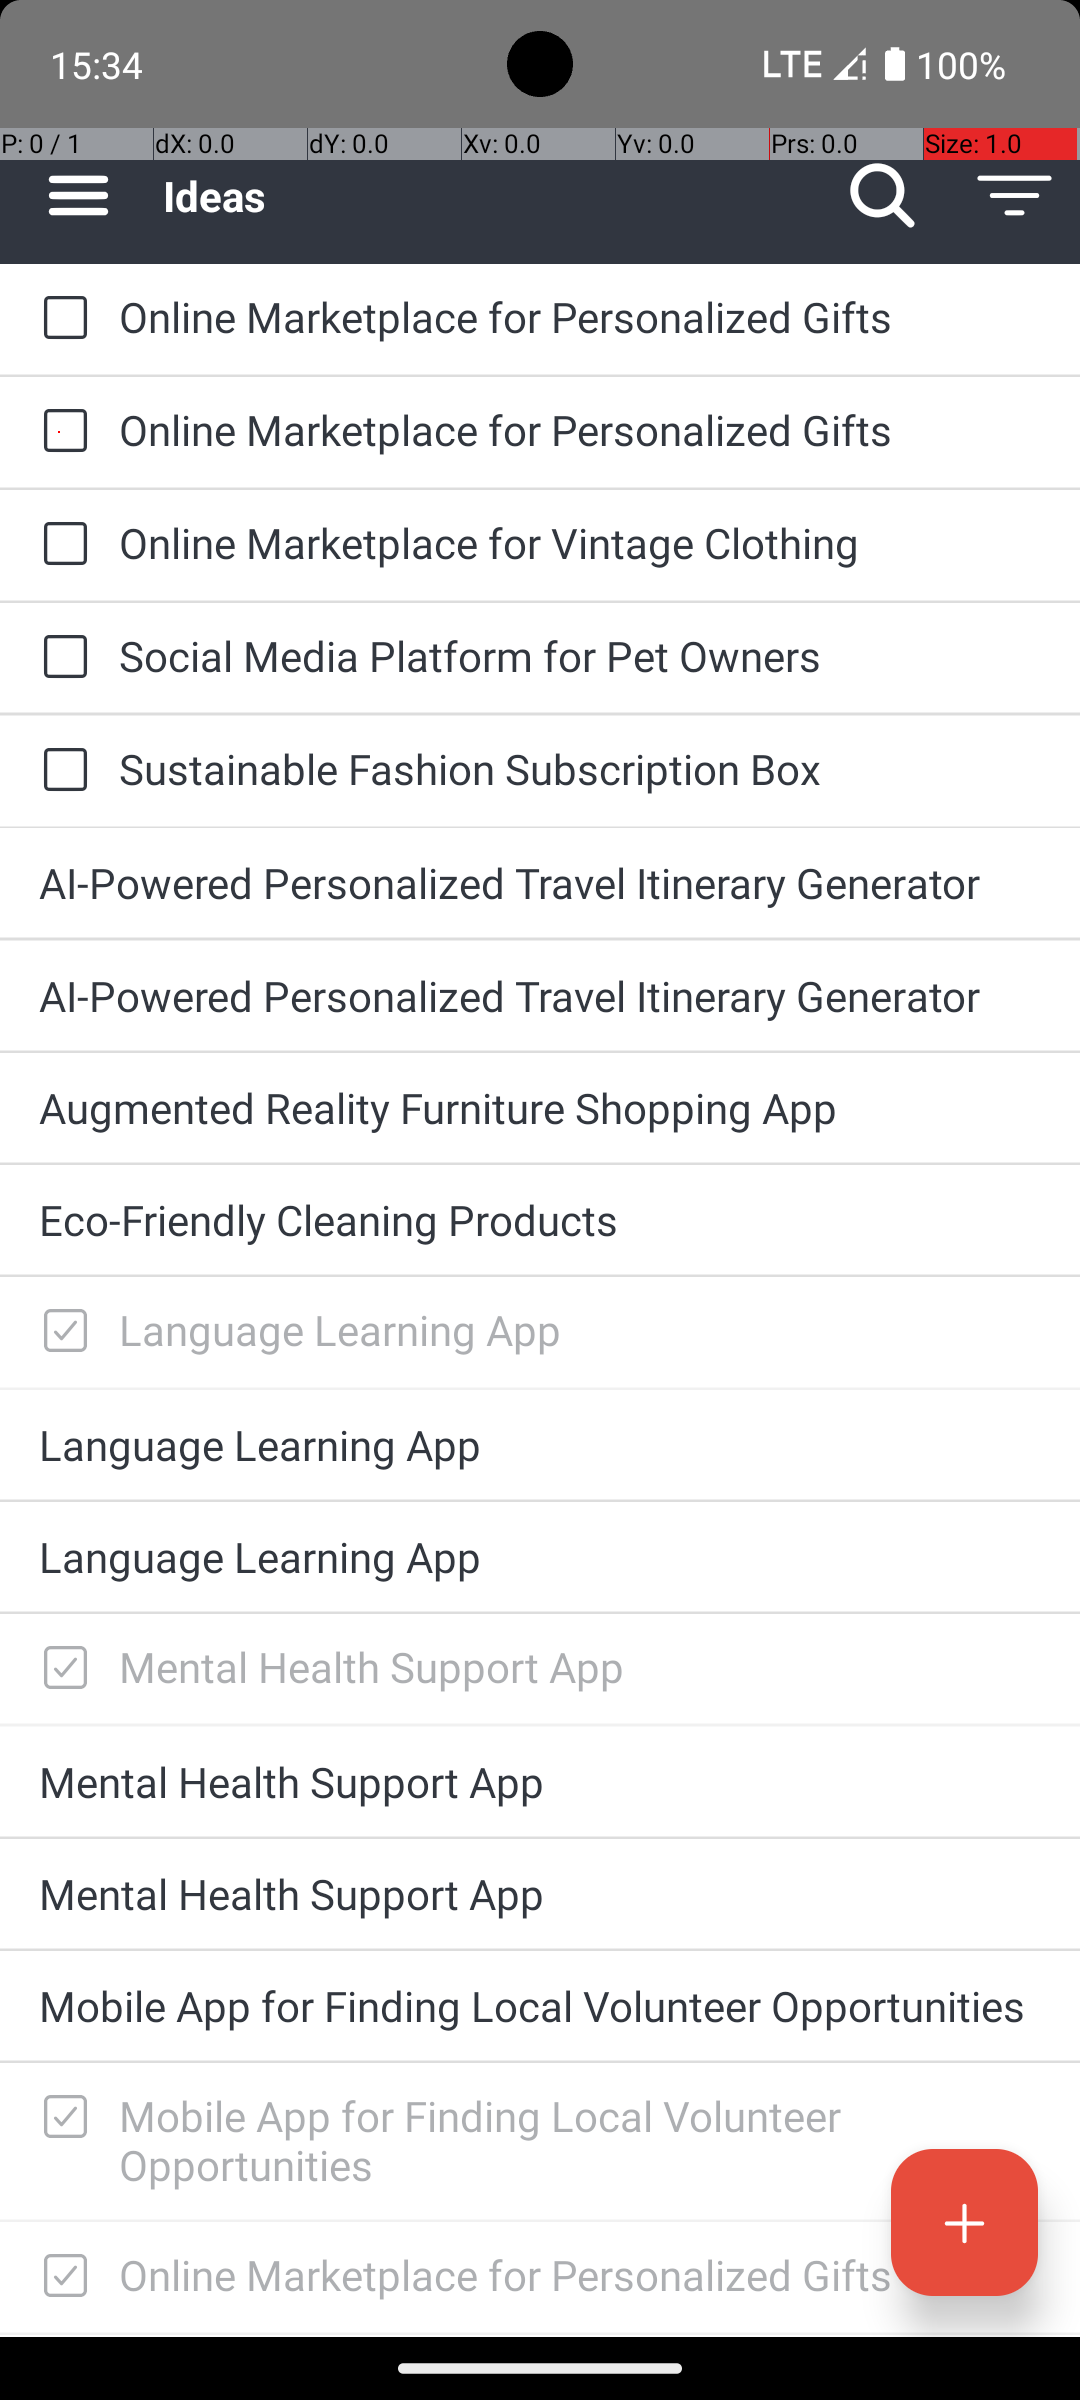 Image resolution: width=1080 pixels, height=2400 pixels. Describe the element at coordinates (580, 655) in the screenshot. I see `Social Media Platform for Pet Owners` at that location.